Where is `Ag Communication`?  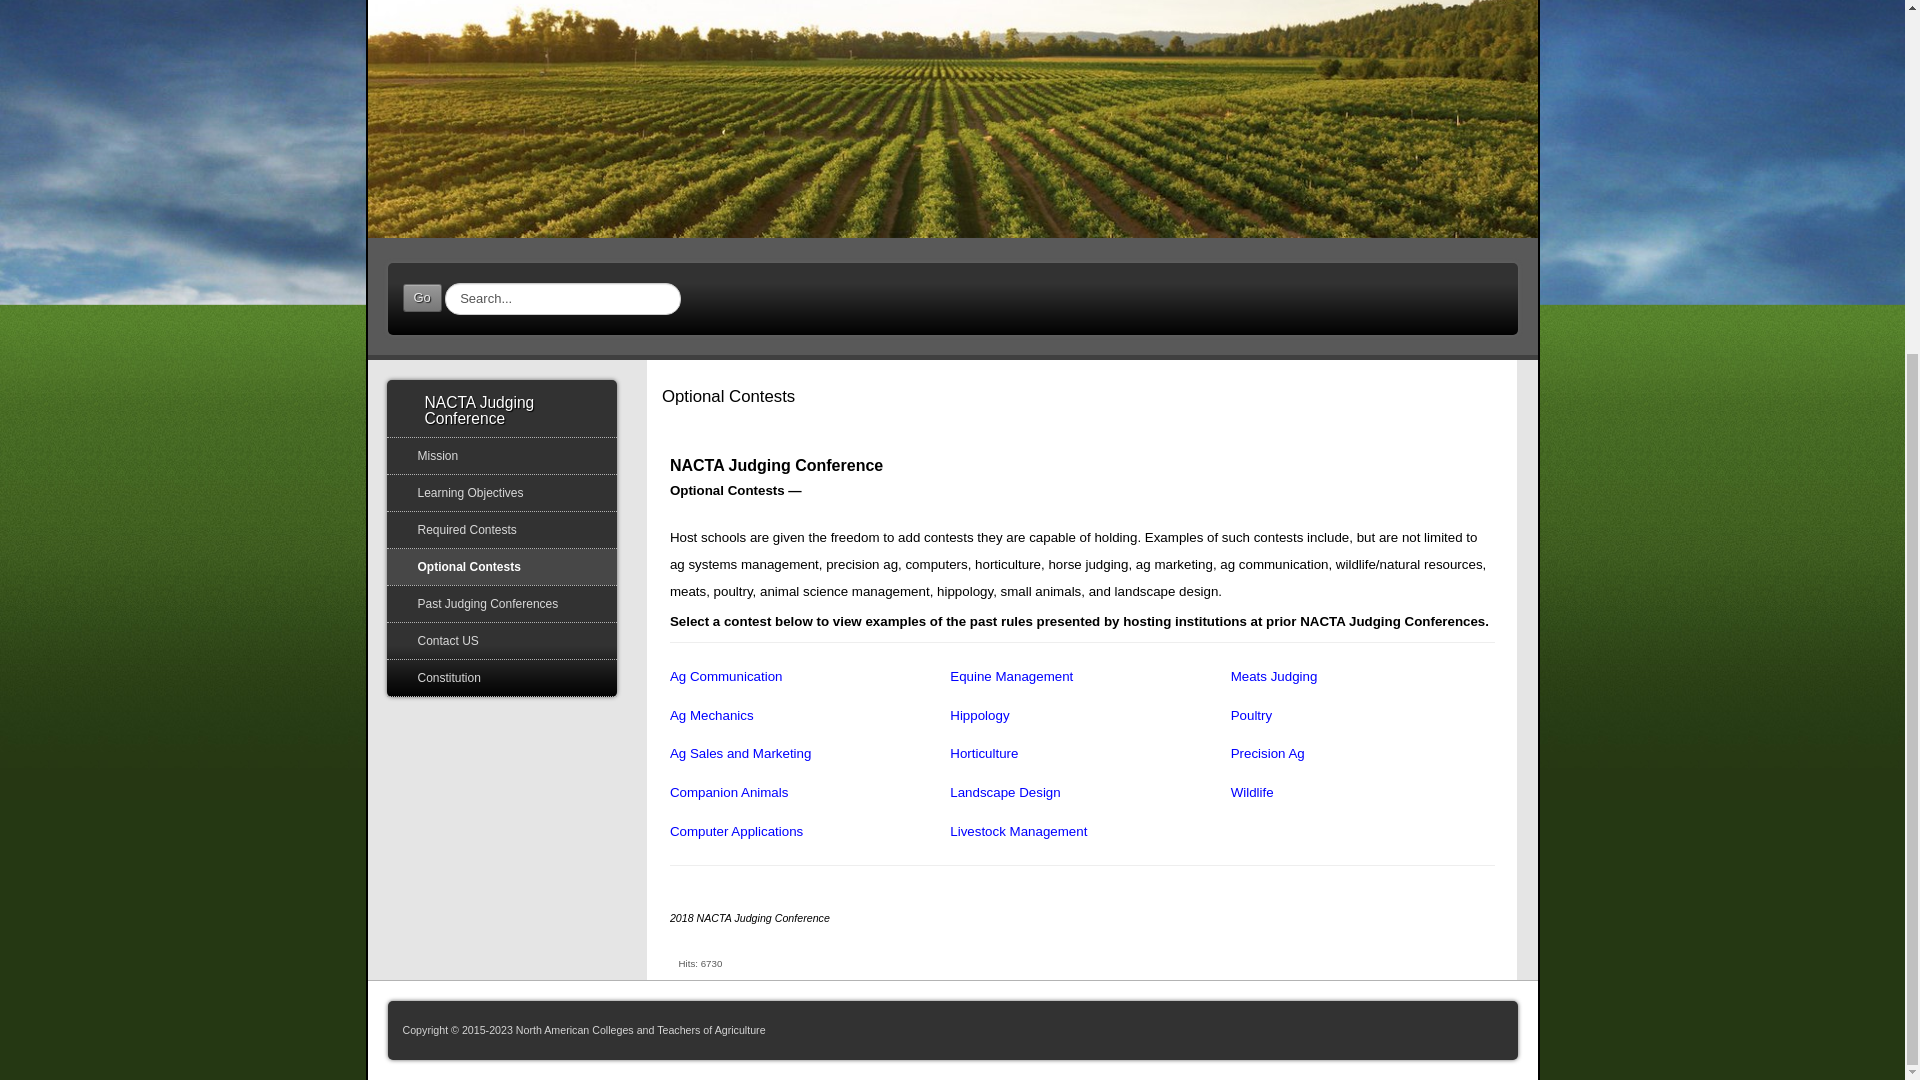
Ag Communication is located at coordinates (726, 676).